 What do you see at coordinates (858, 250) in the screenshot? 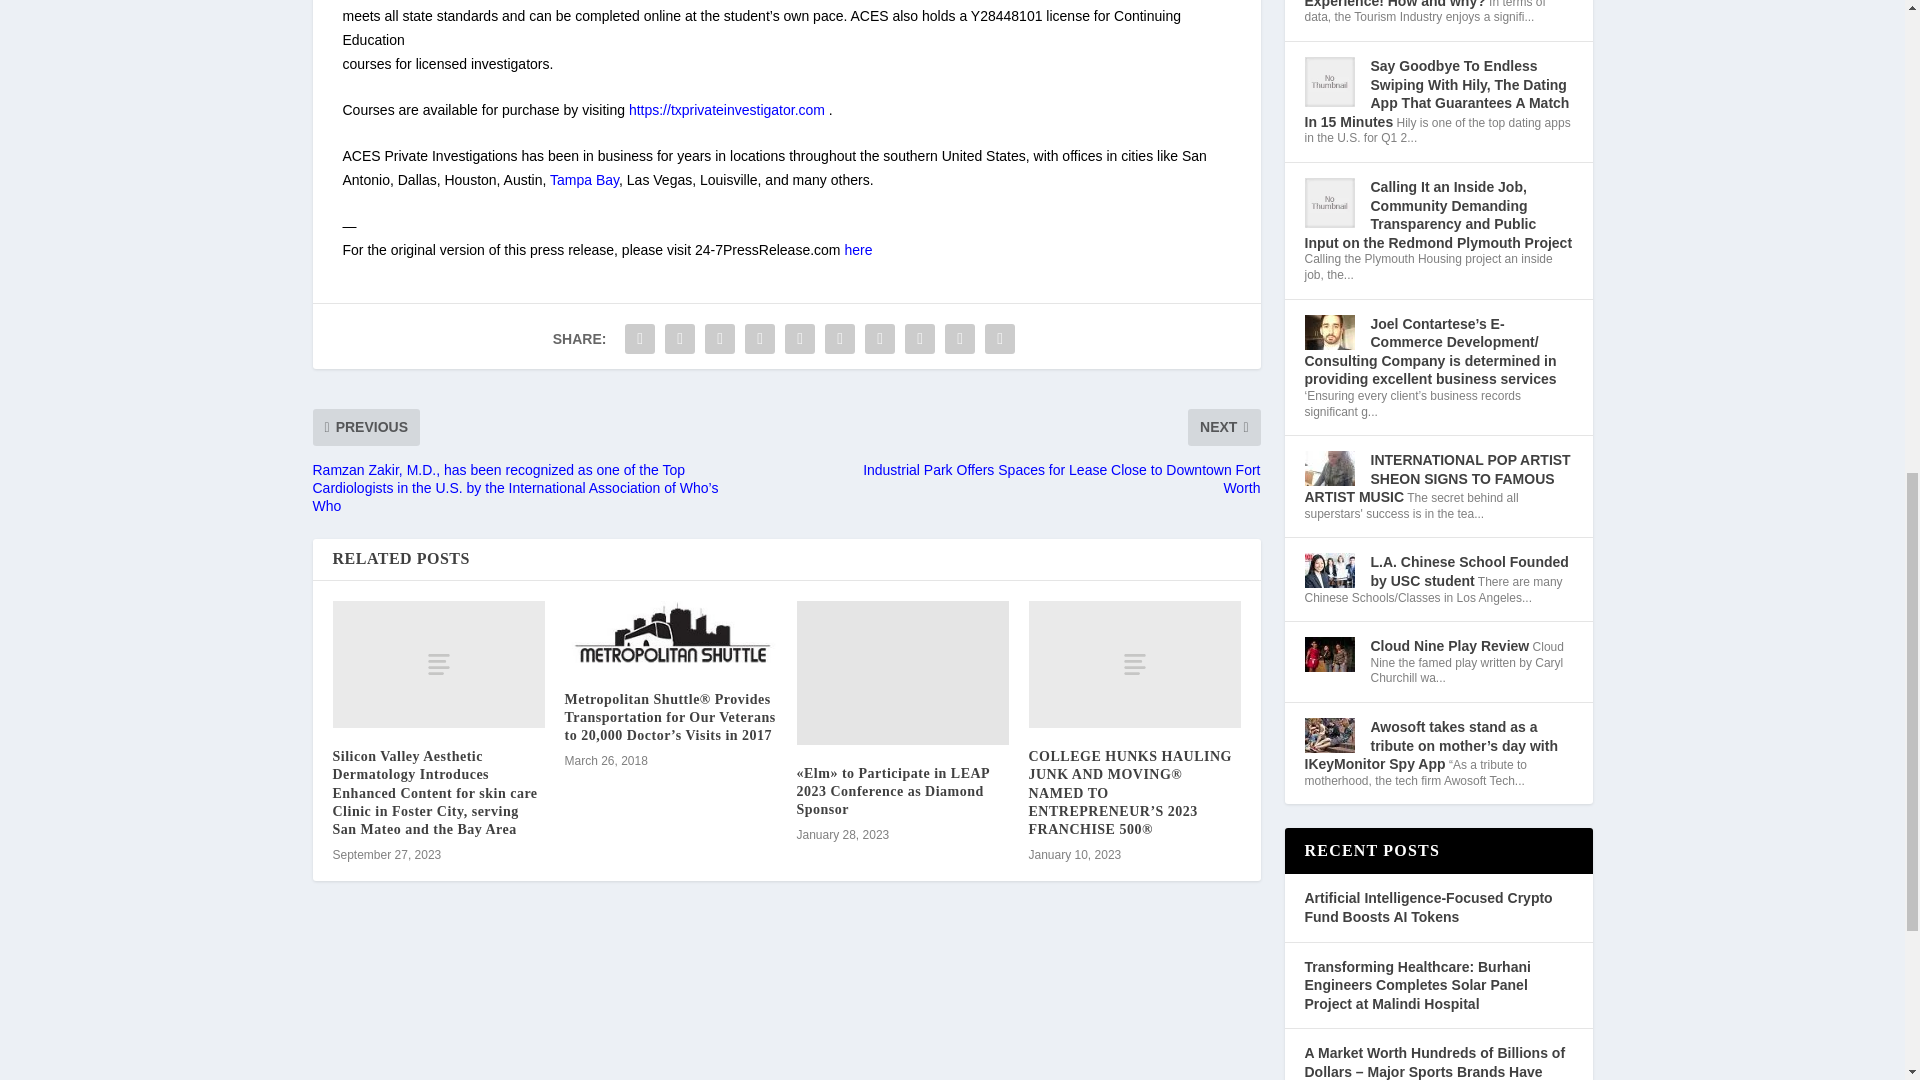
I see `here` at bounding box center [858, 250].